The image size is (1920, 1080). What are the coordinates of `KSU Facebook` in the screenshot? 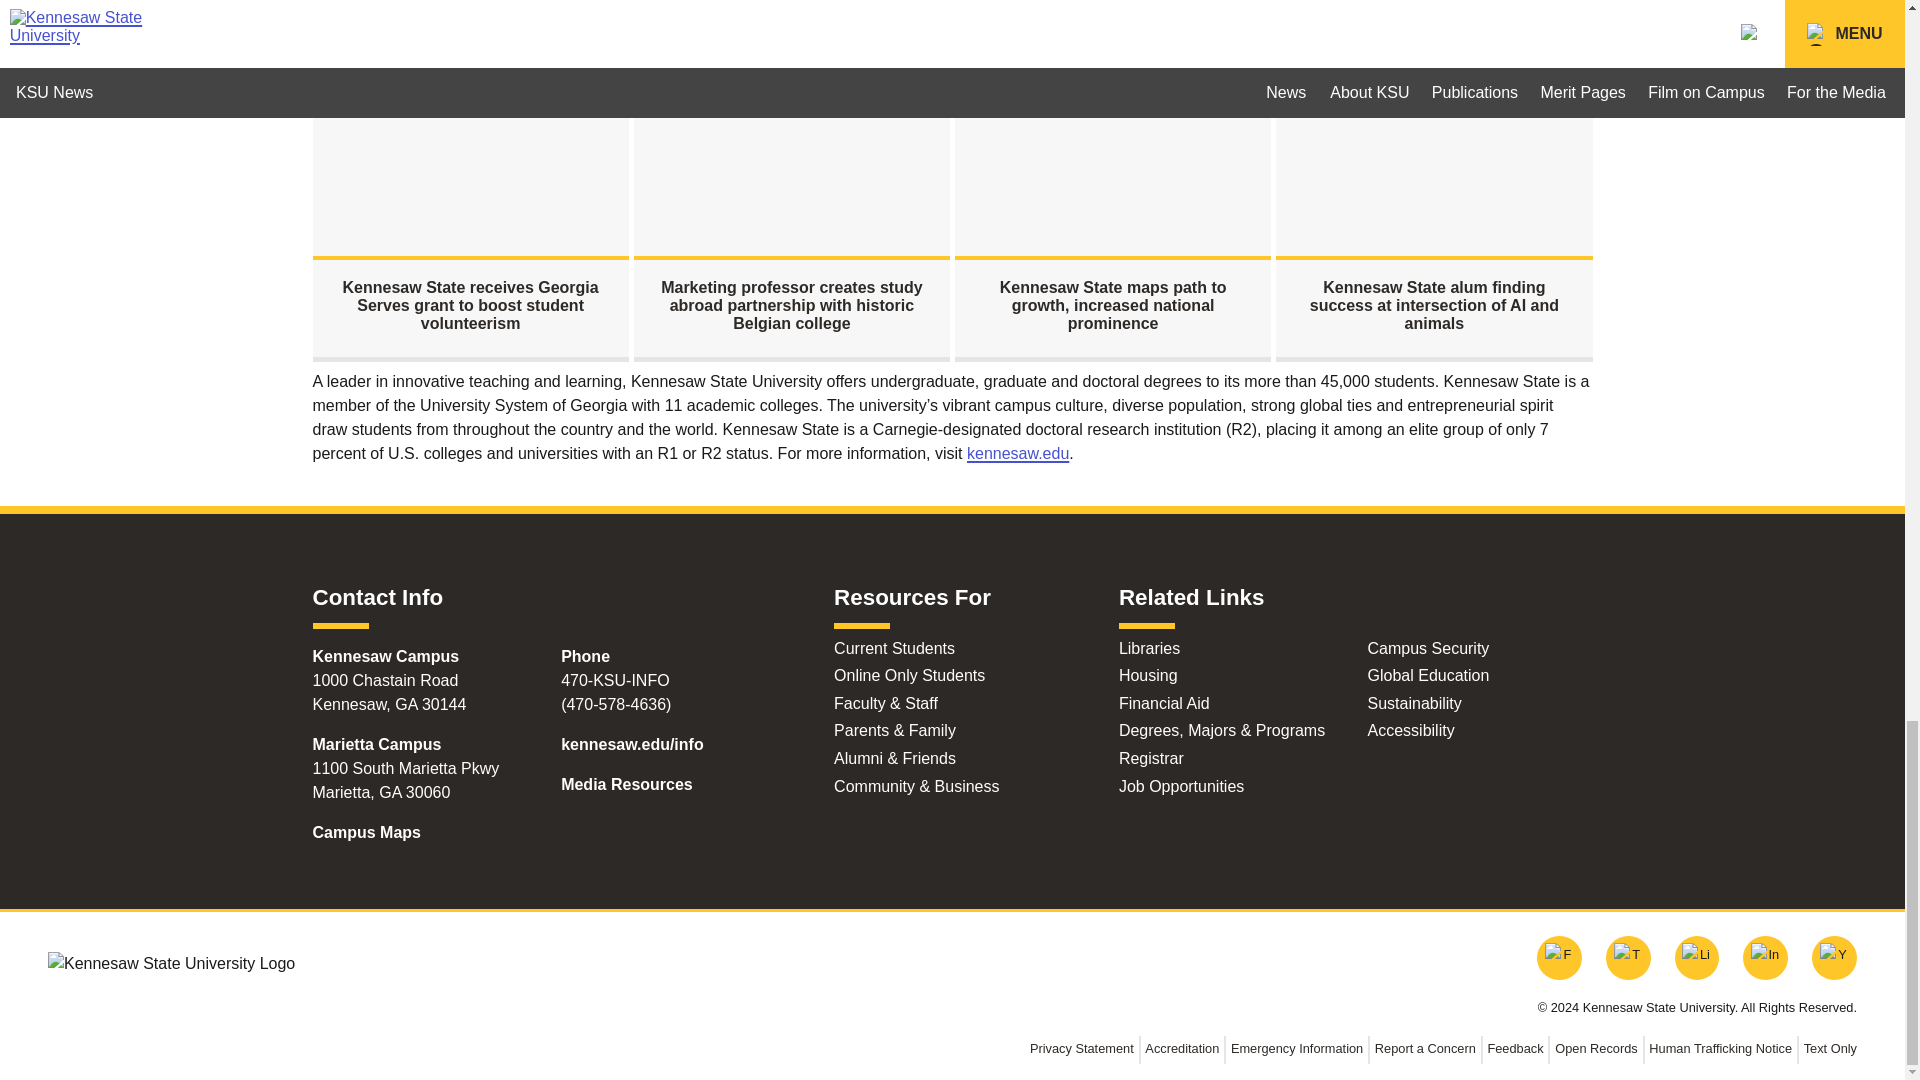 It's located at (1560, 958).